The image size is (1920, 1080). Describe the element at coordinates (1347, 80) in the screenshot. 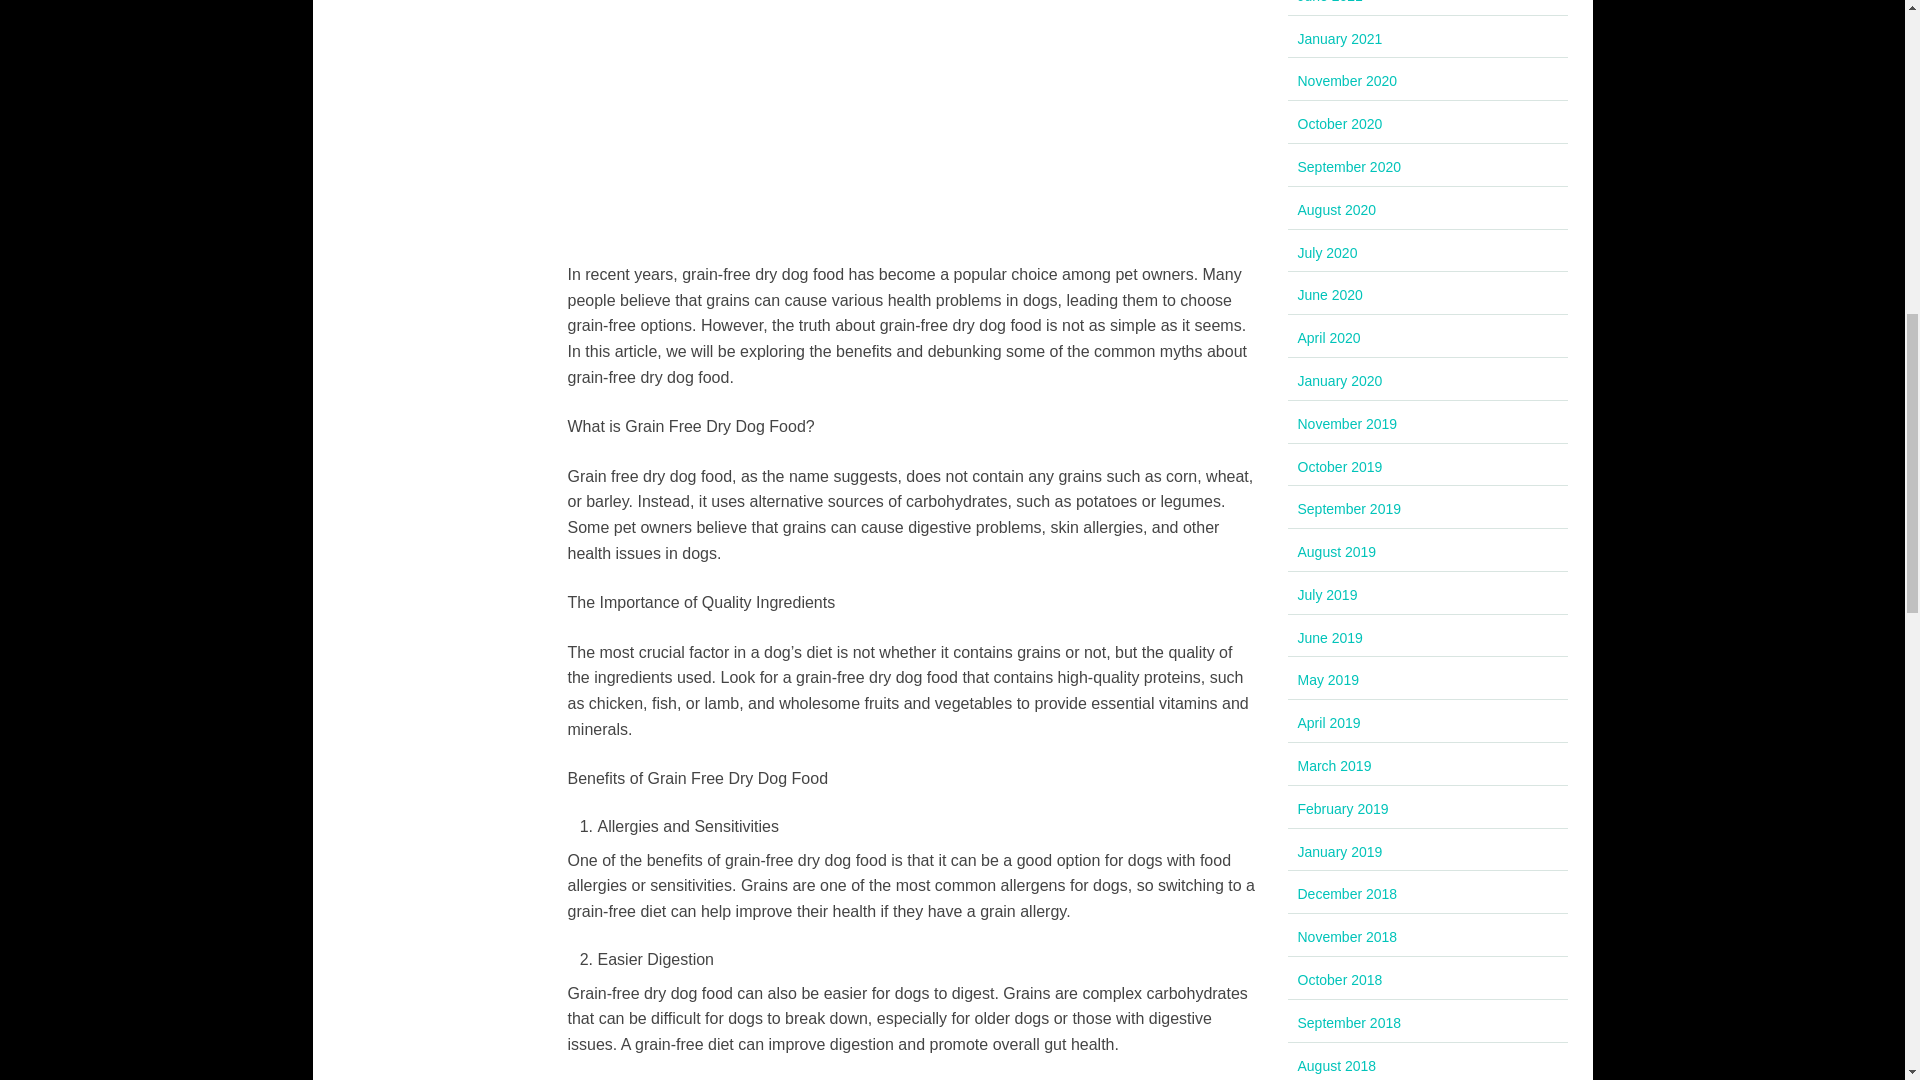

I see `November 2020` at that location.